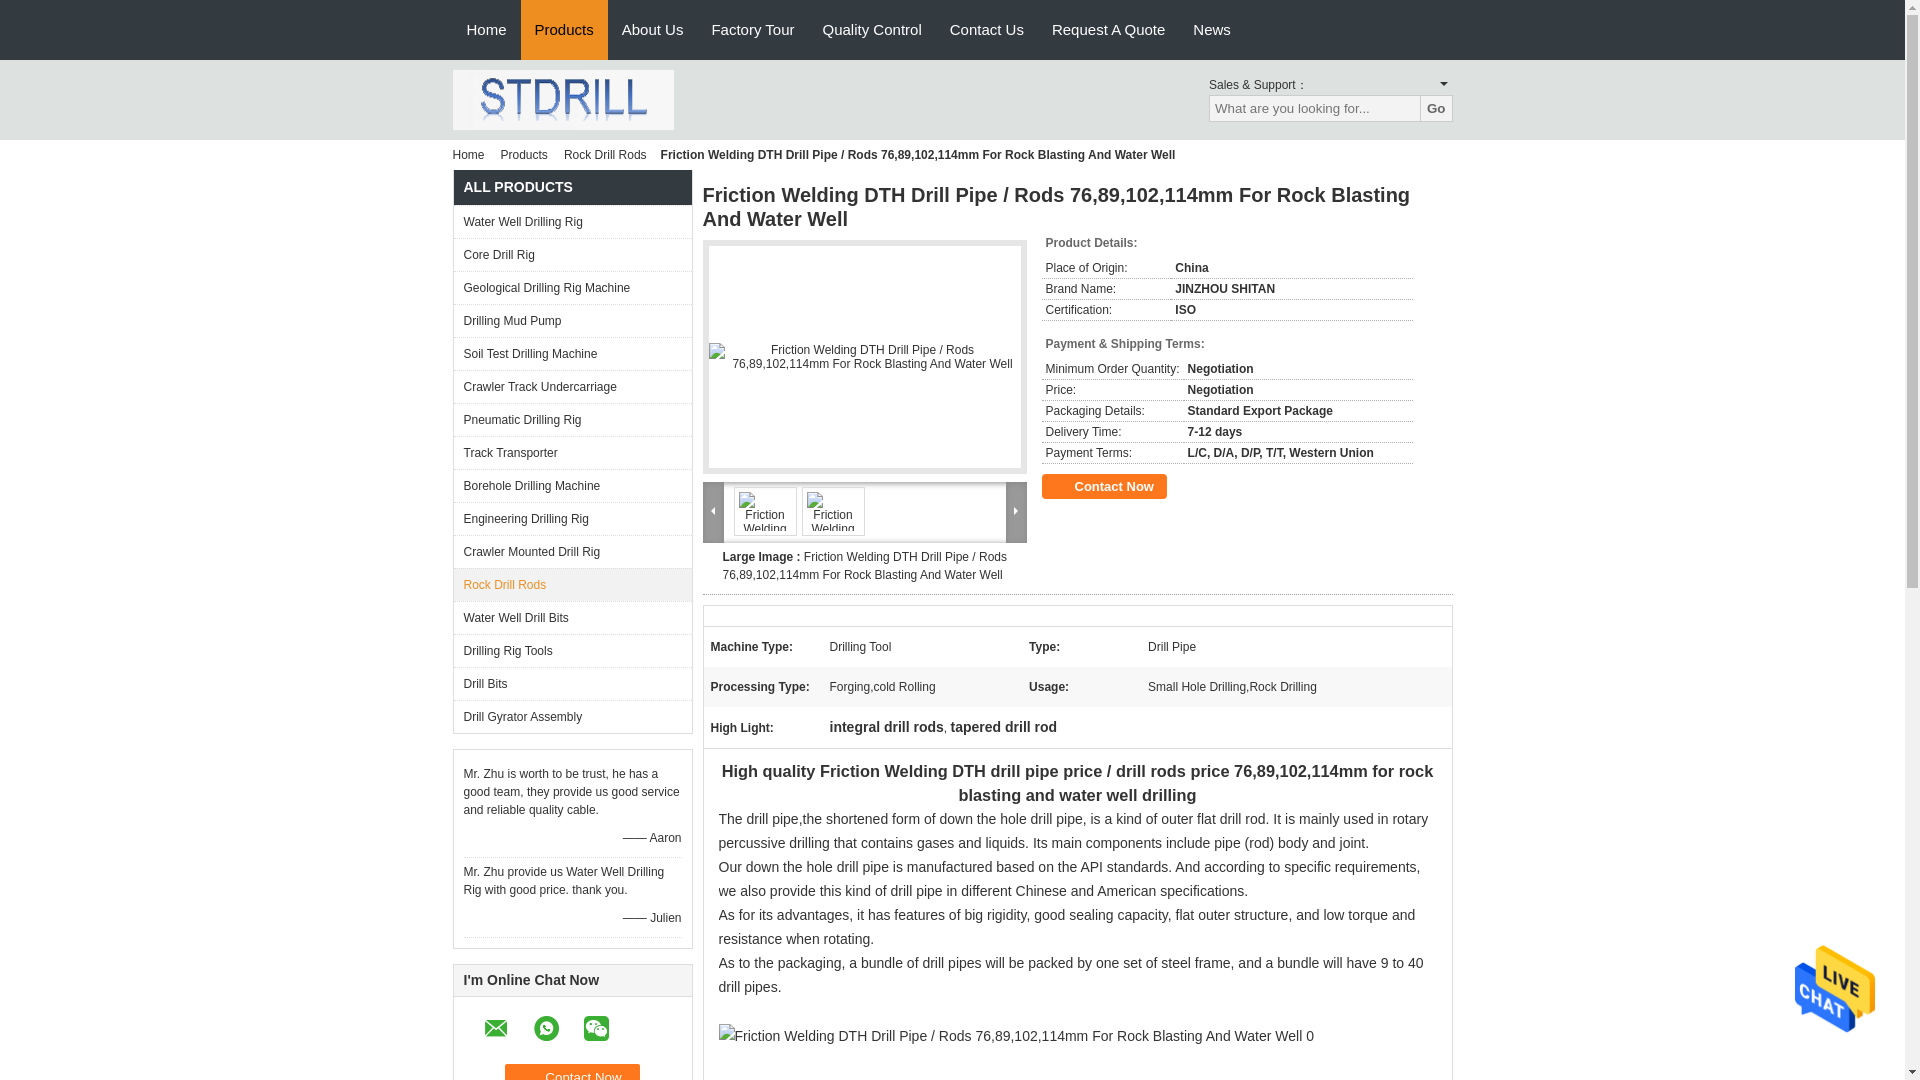  I want to click on News, so click(1211, 30).